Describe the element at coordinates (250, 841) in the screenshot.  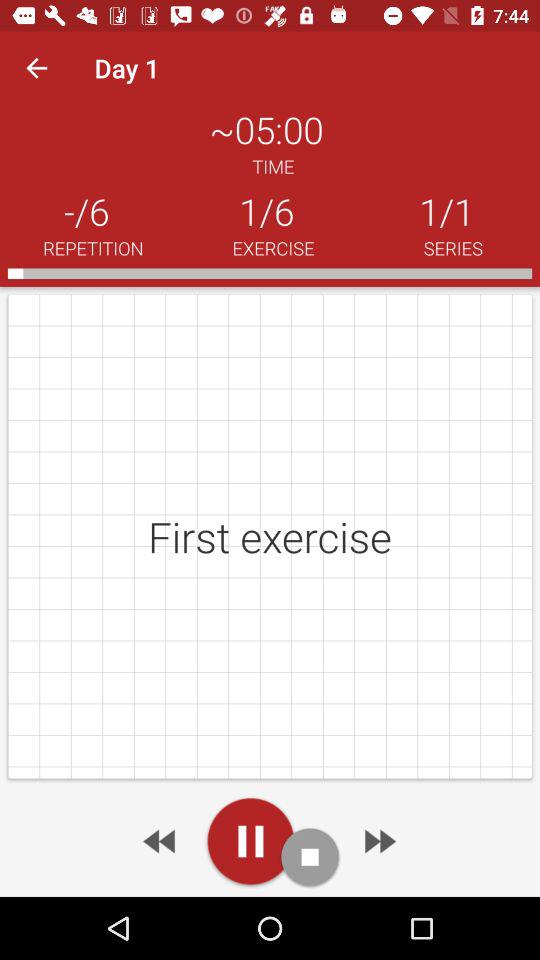
I see `go to location option` at that location.